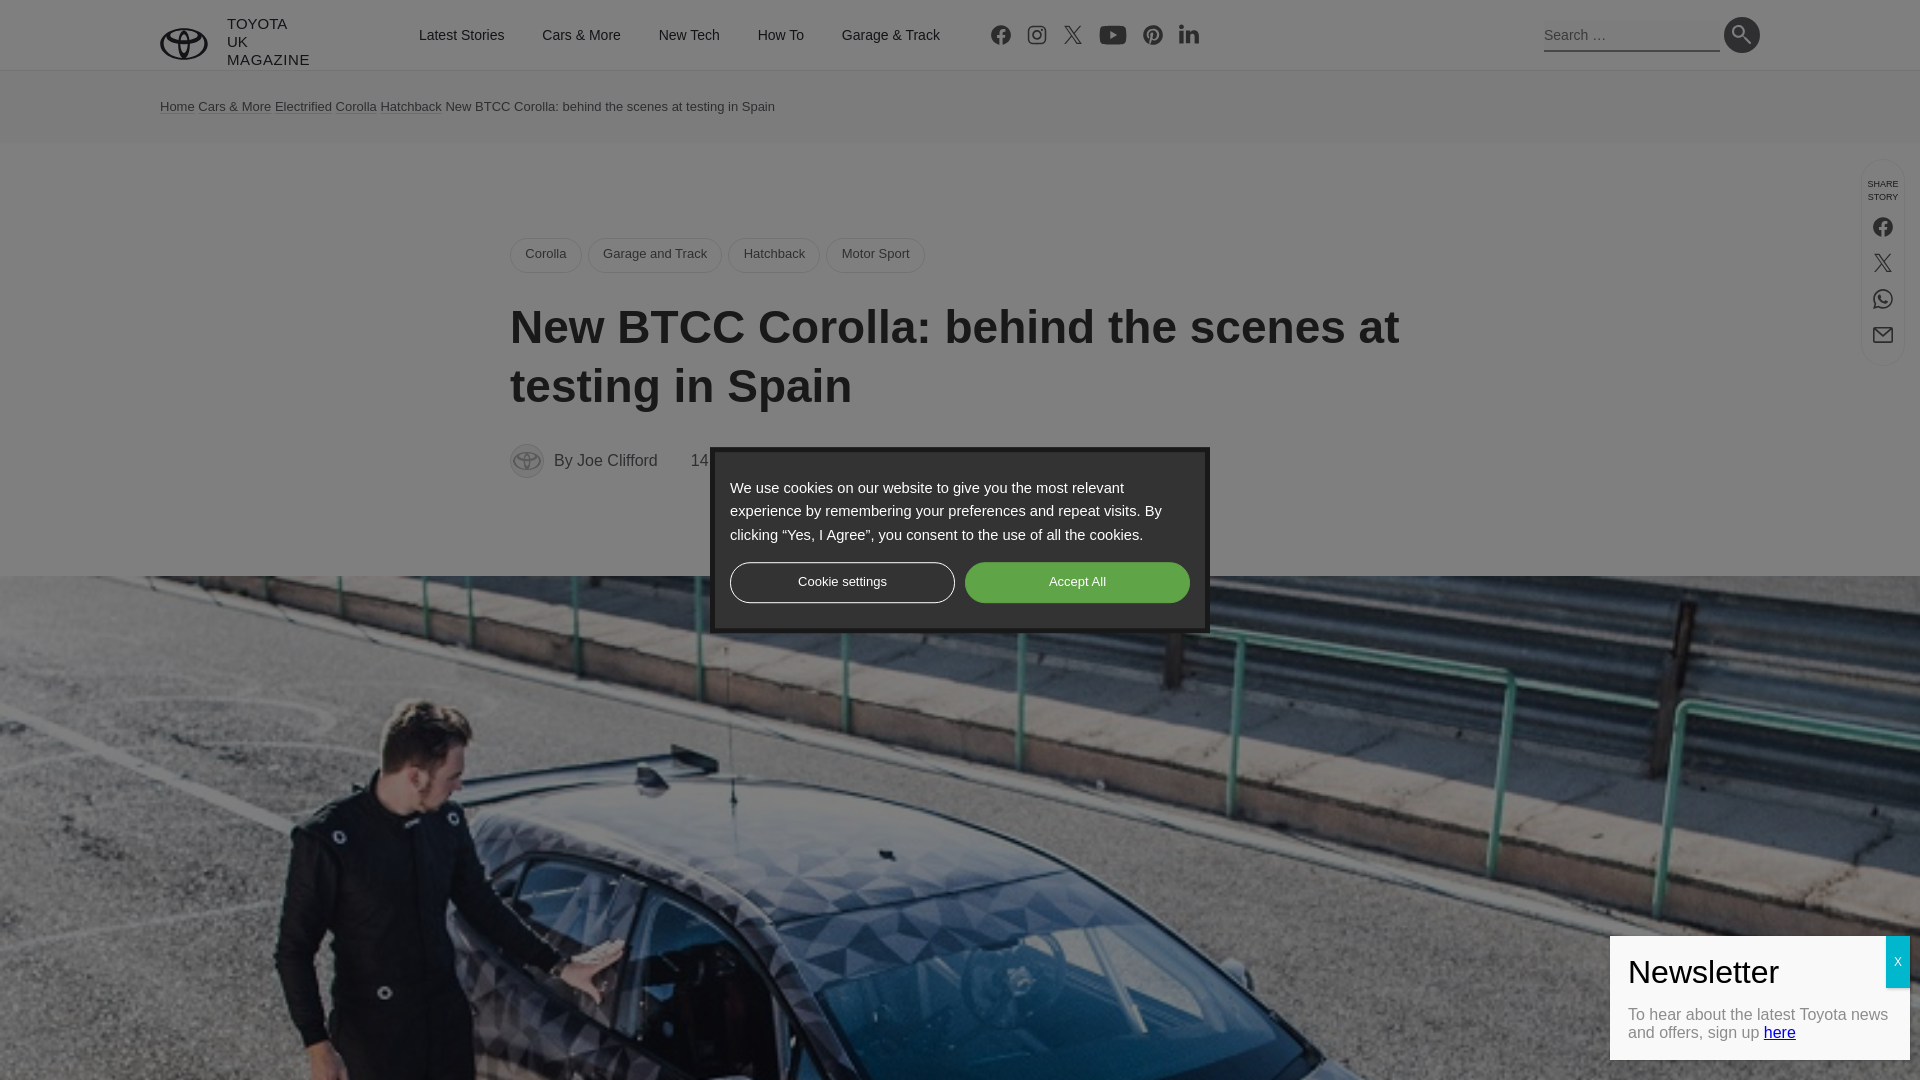 The image size is (1920, 1080). Describe the element at coordinates (655, 254) in the screenshot. I see `Garage and Track` at that location.